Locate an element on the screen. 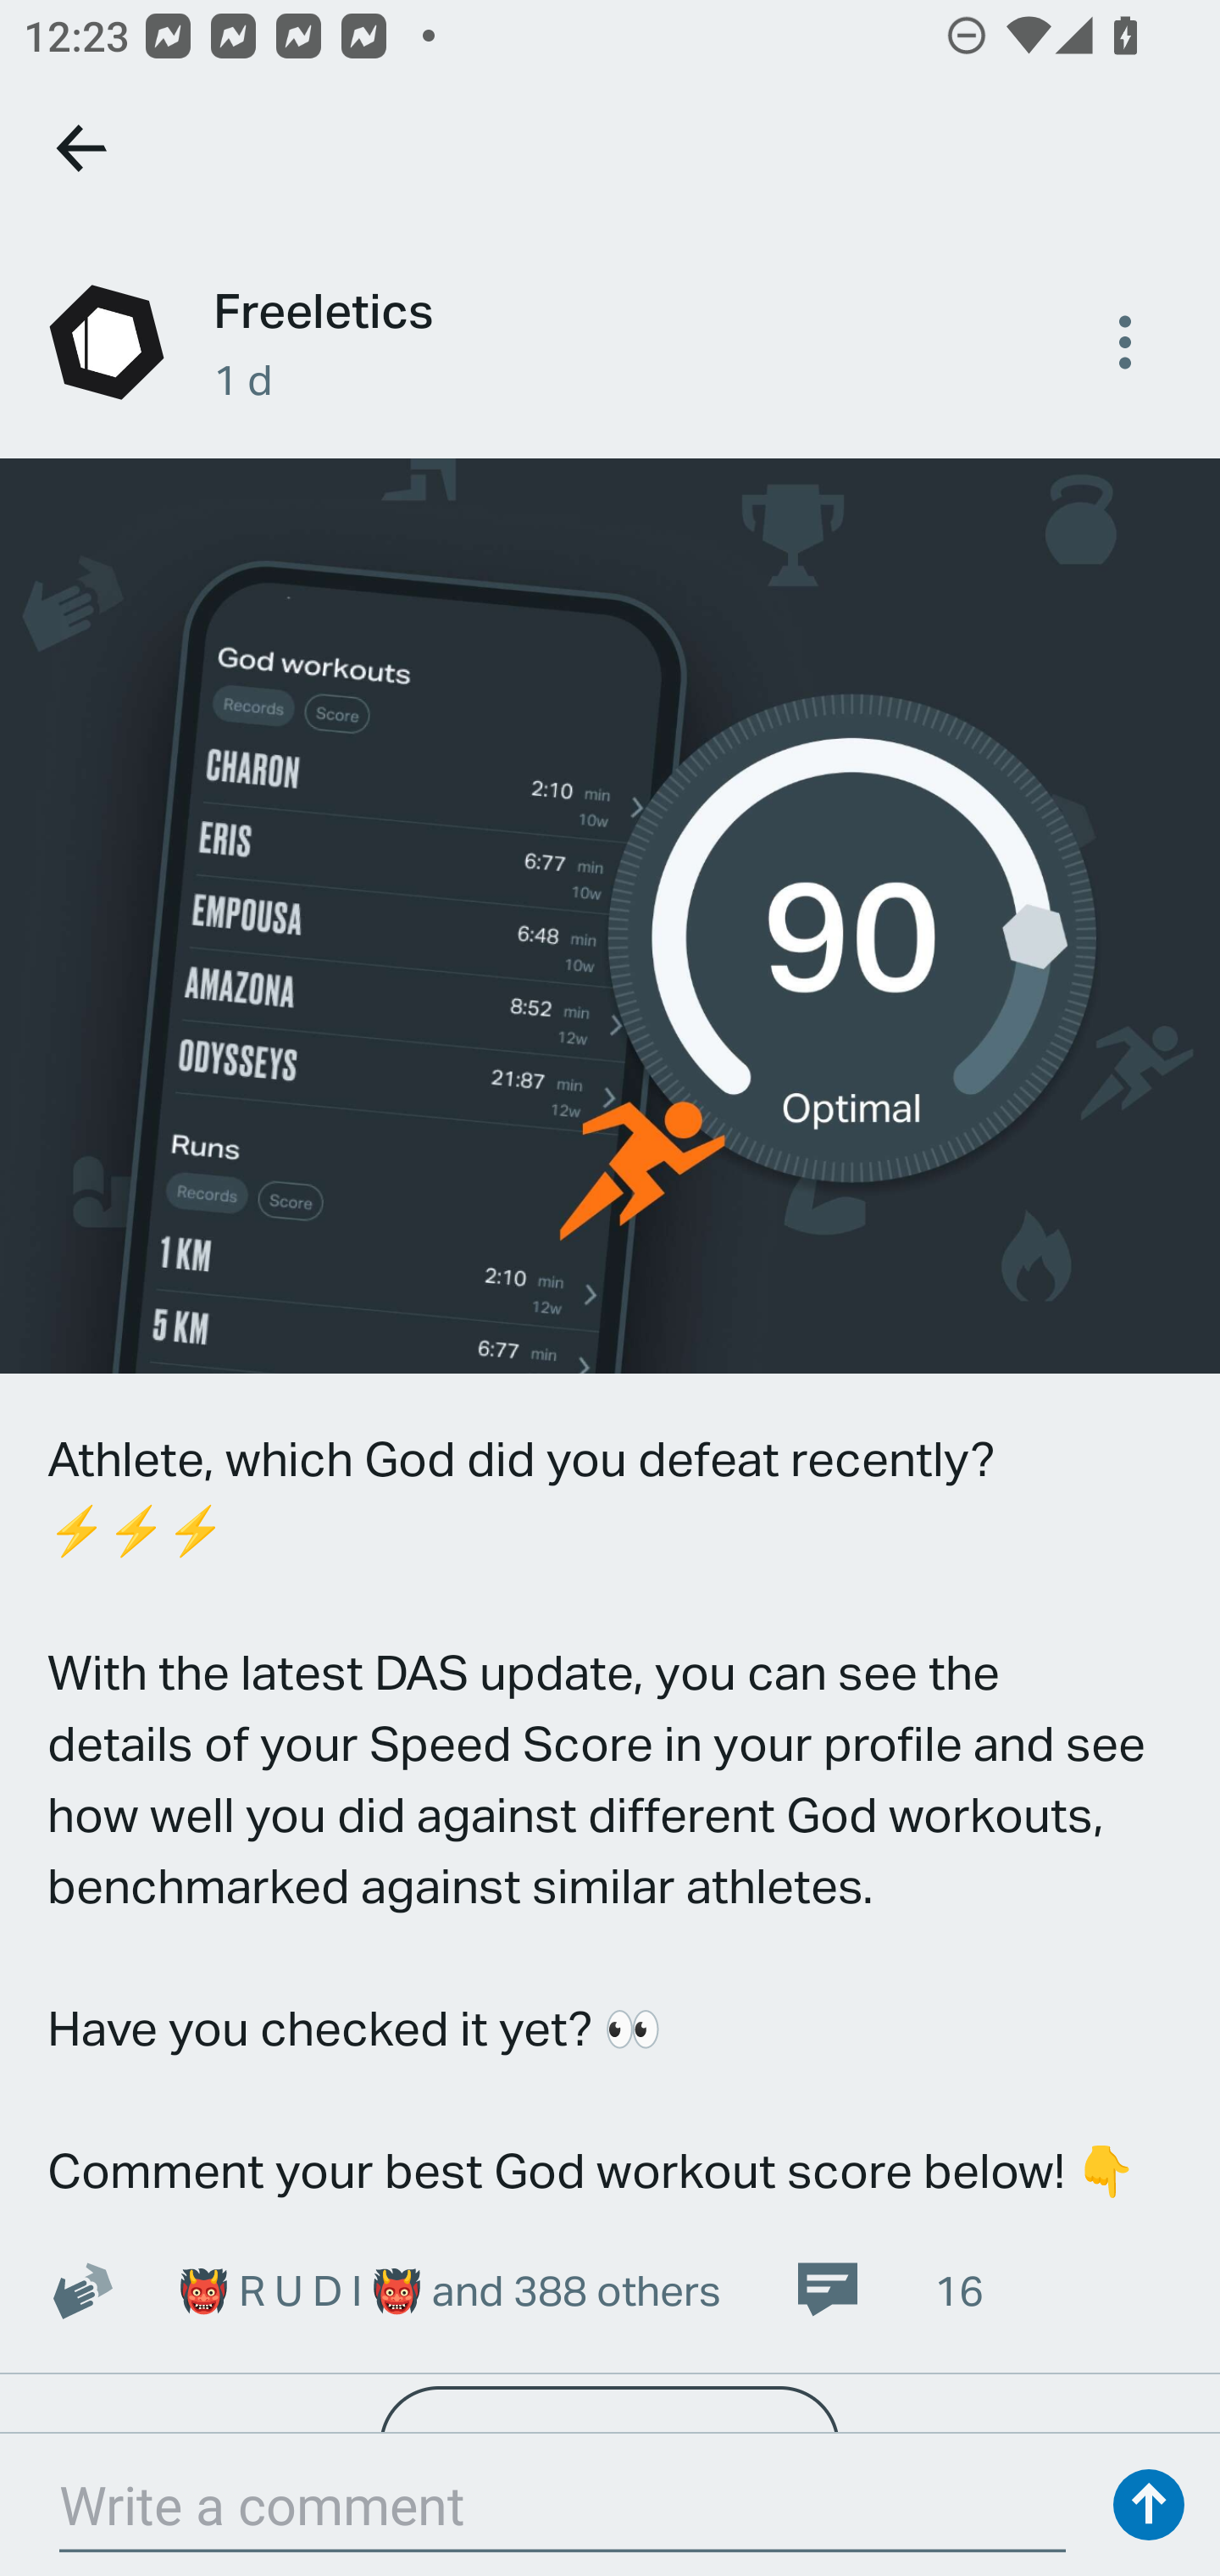  Send is located at coordinates (1149, 2505).